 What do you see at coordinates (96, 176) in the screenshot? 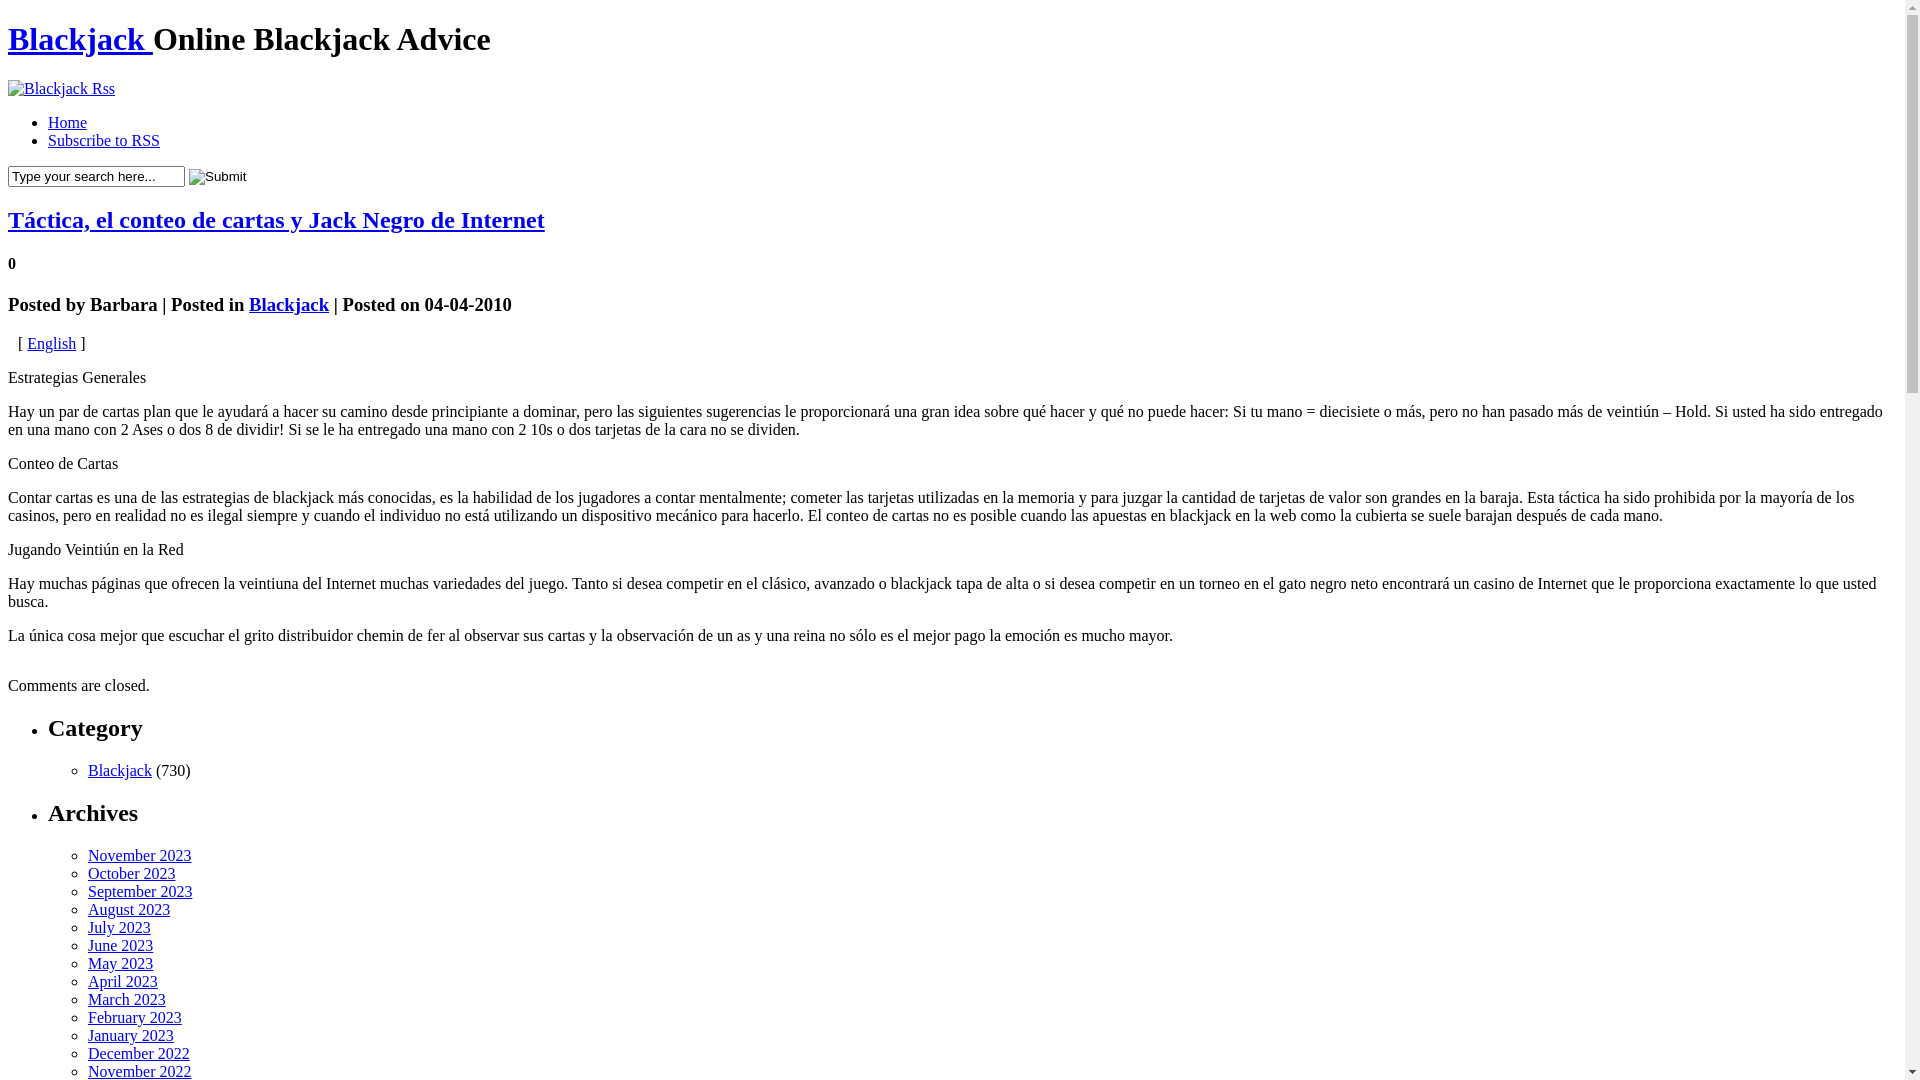
I see `Type your search here...` at bounding box center [96, 176].